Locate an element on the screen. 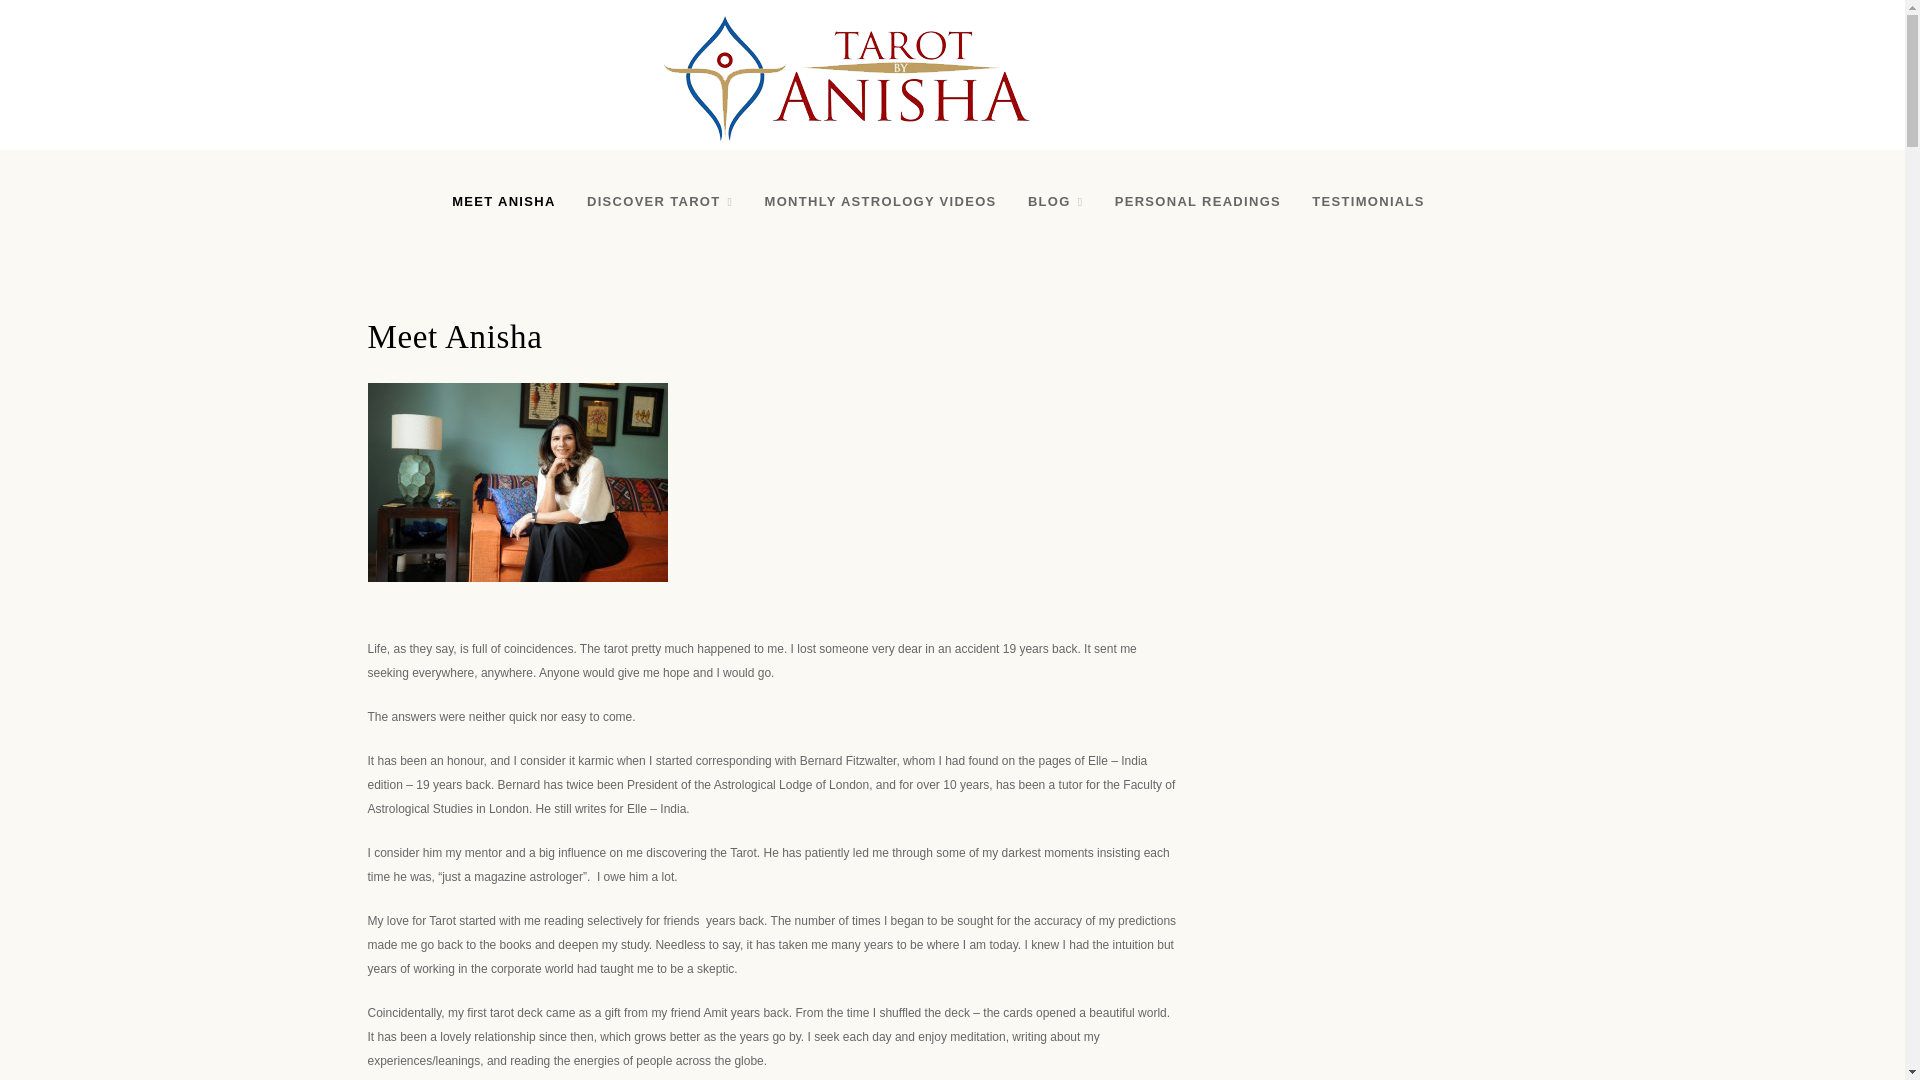 This screenshot has width=1920, height=1080. TESTIMONIALS is located at coordinates (1368, 202).